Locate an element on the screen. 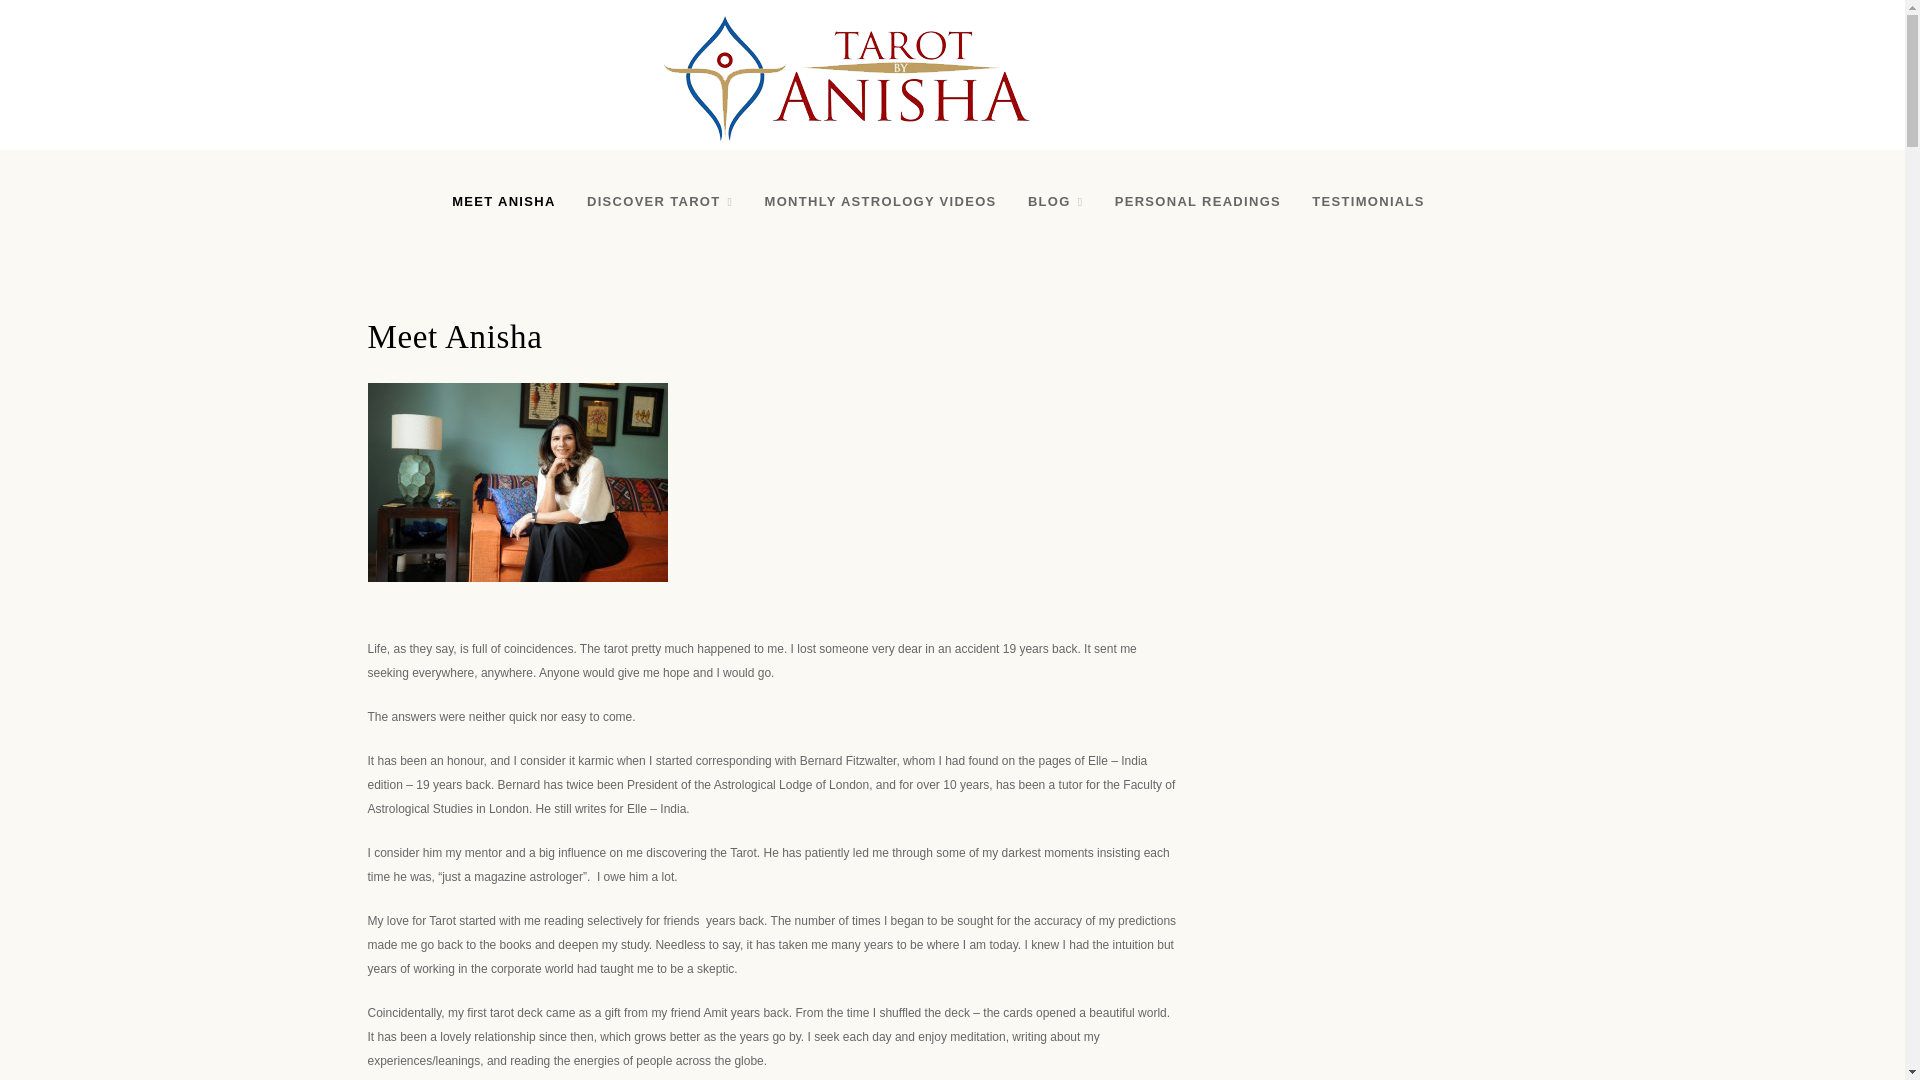 This screenshot has width=1920, height=1080. TESTIMONIALS is located at coordinates (1368, 202).